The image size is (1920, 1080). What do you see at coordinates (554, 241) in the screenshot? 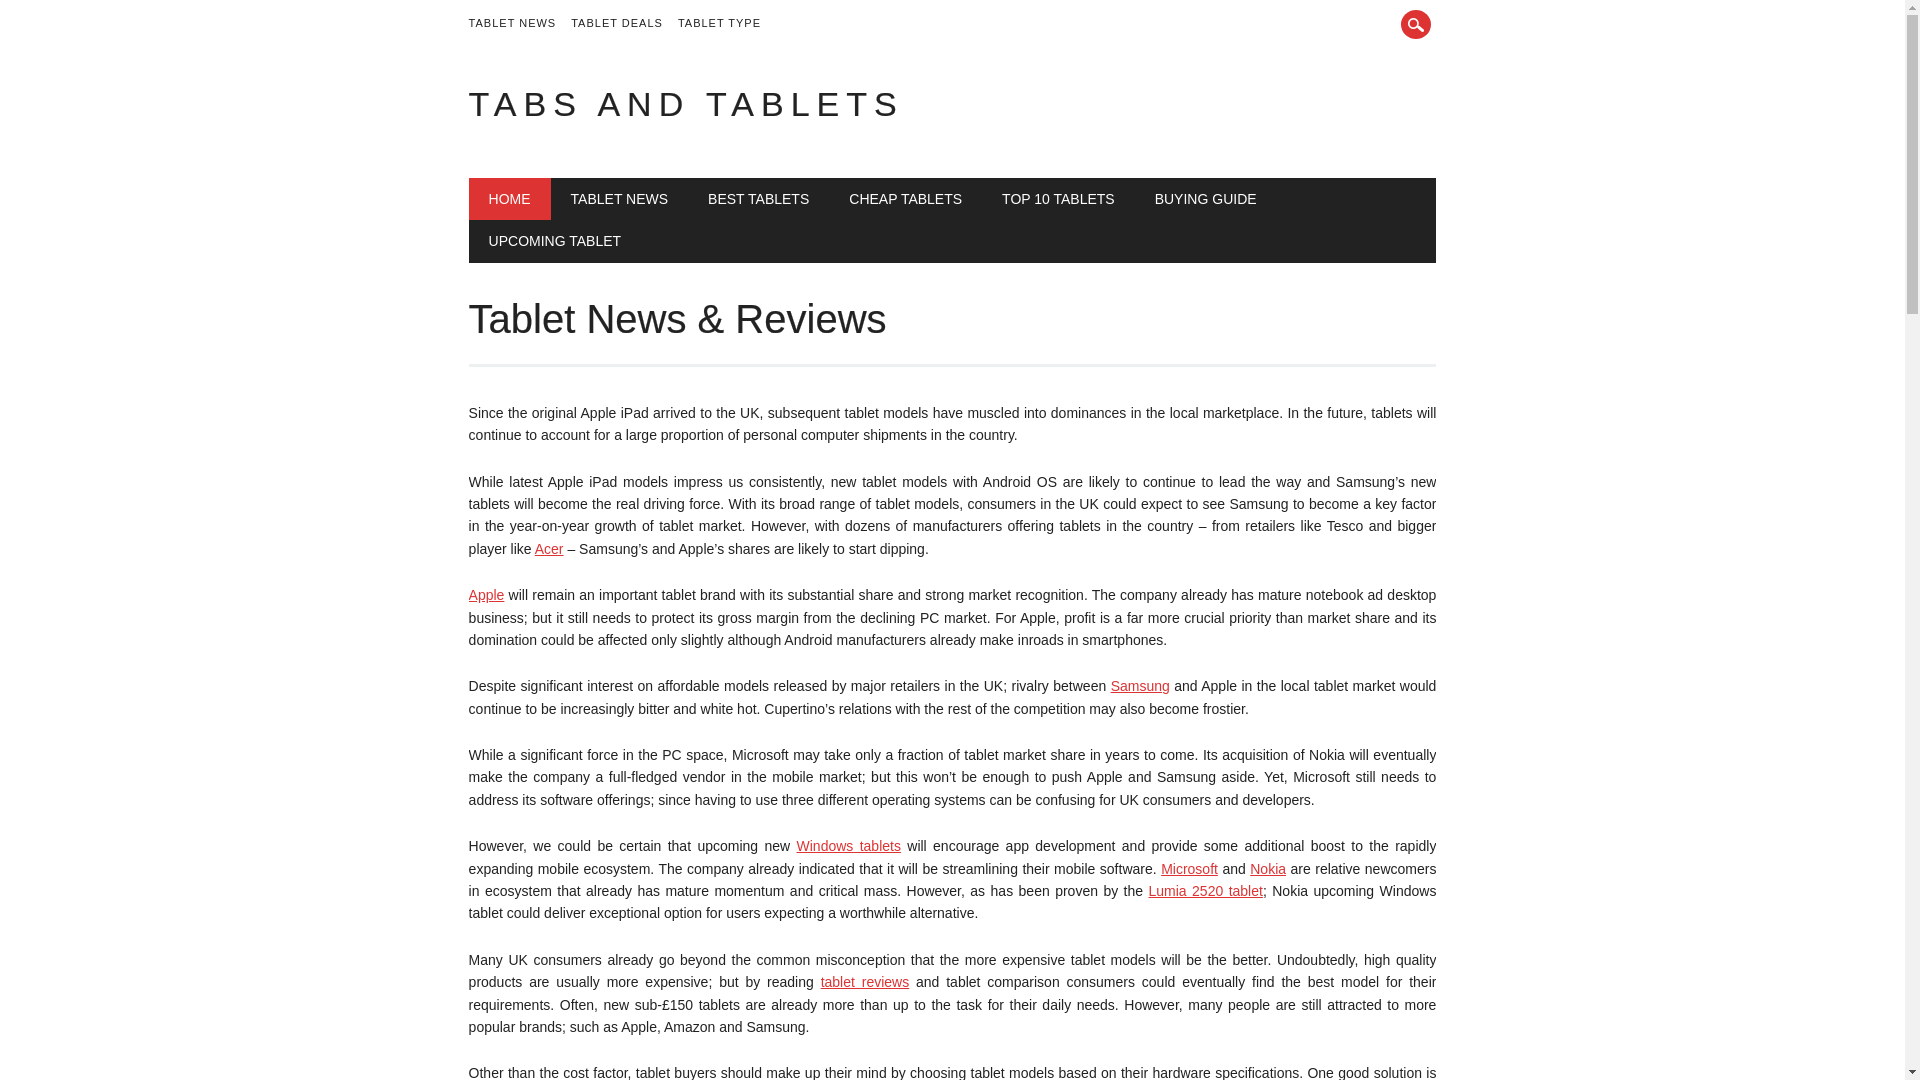
I see `Upcoming Tablets in UK` at bounding box center [554, 241].